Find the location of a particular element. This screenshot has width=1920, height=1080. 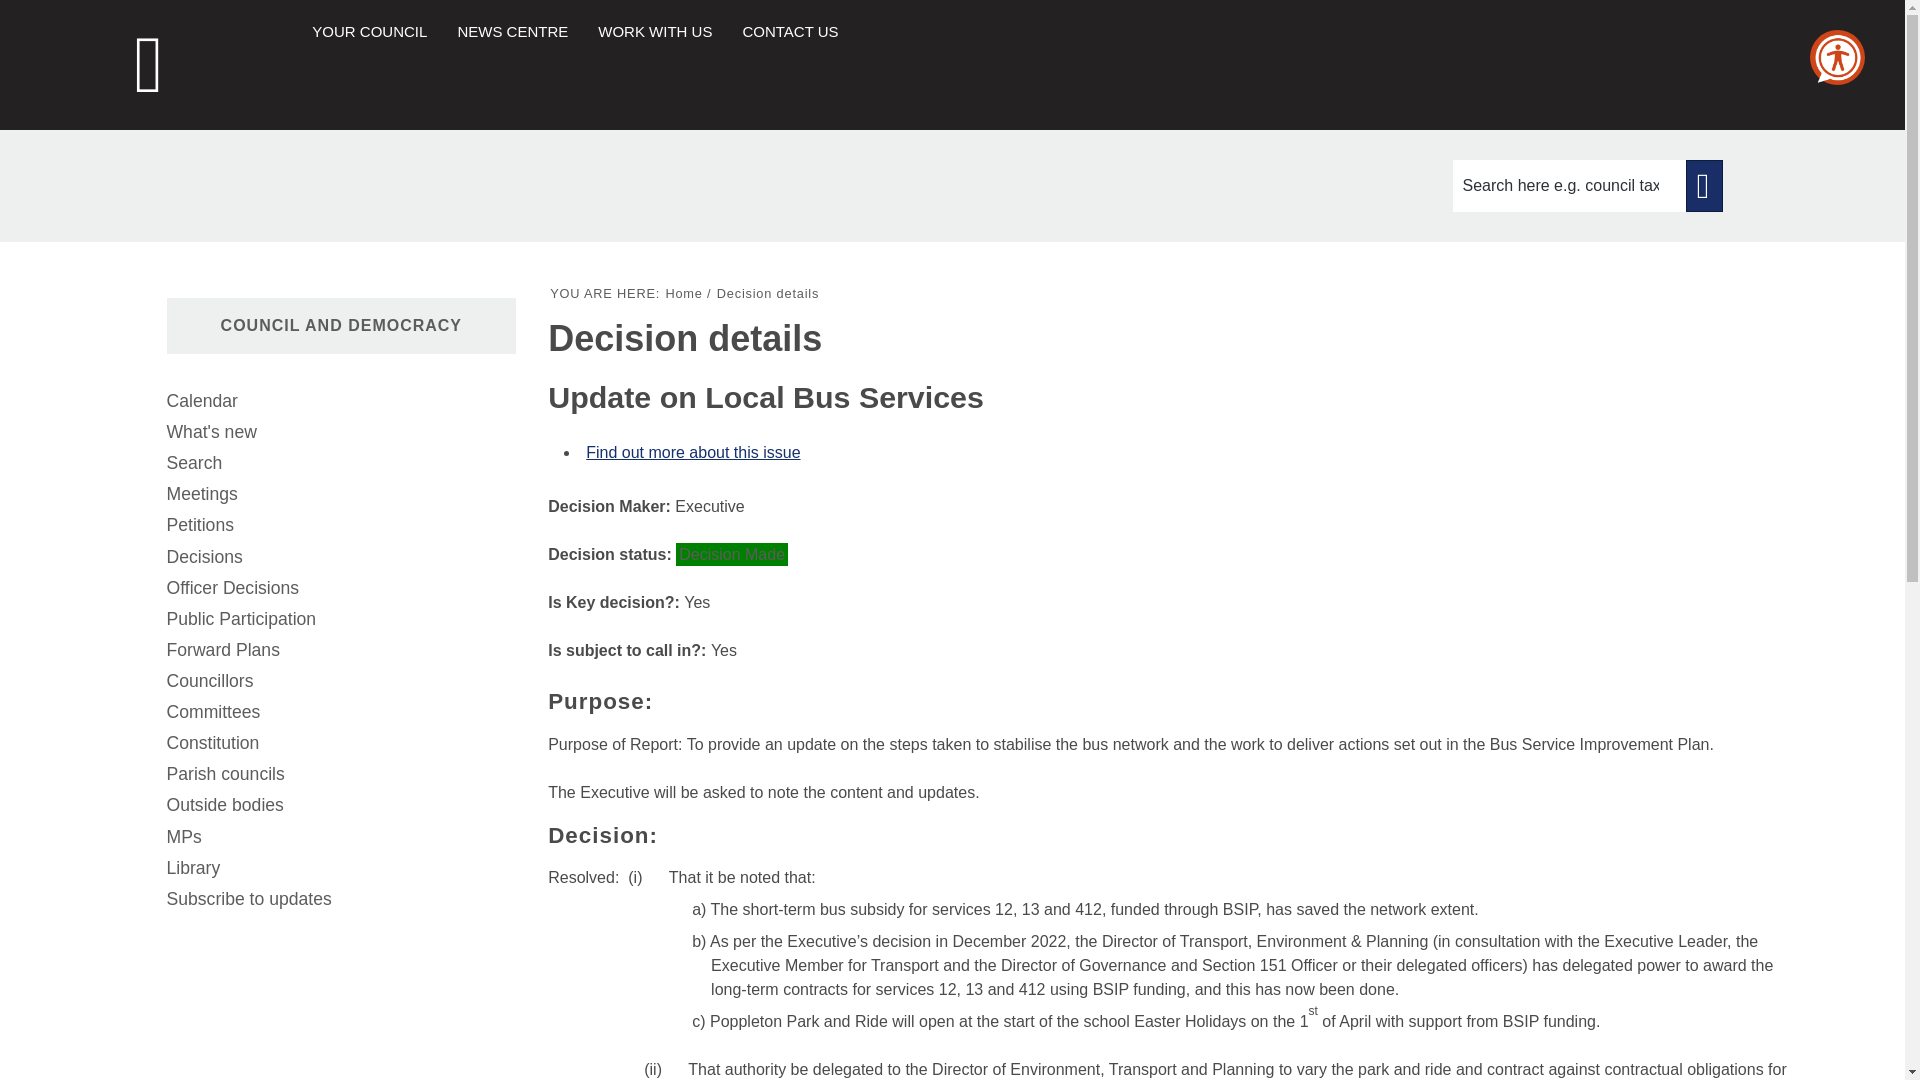

Library is located at coordinates (340, 868).